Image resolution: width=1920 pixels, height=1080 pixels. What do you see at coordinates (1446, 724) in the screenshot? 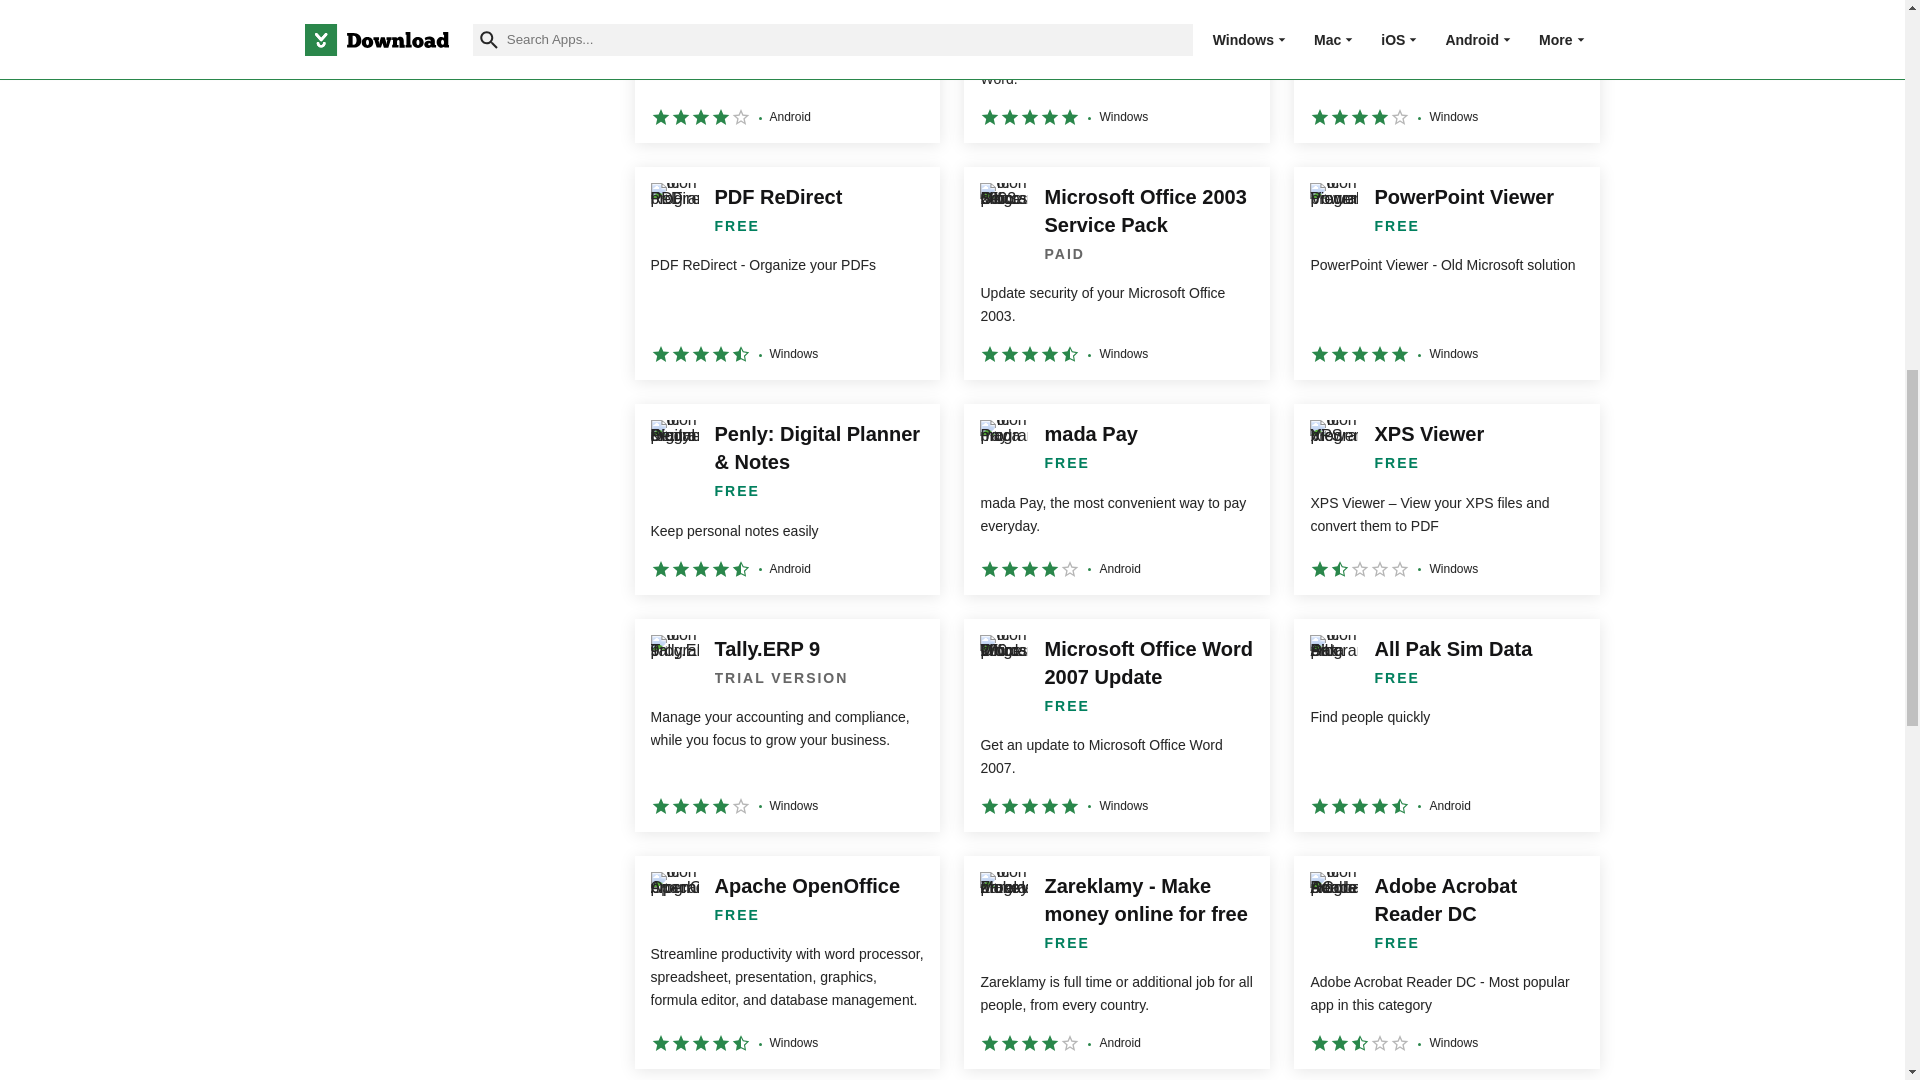
I see `All Pak Sim Data` at bounding box center [1446, 724].